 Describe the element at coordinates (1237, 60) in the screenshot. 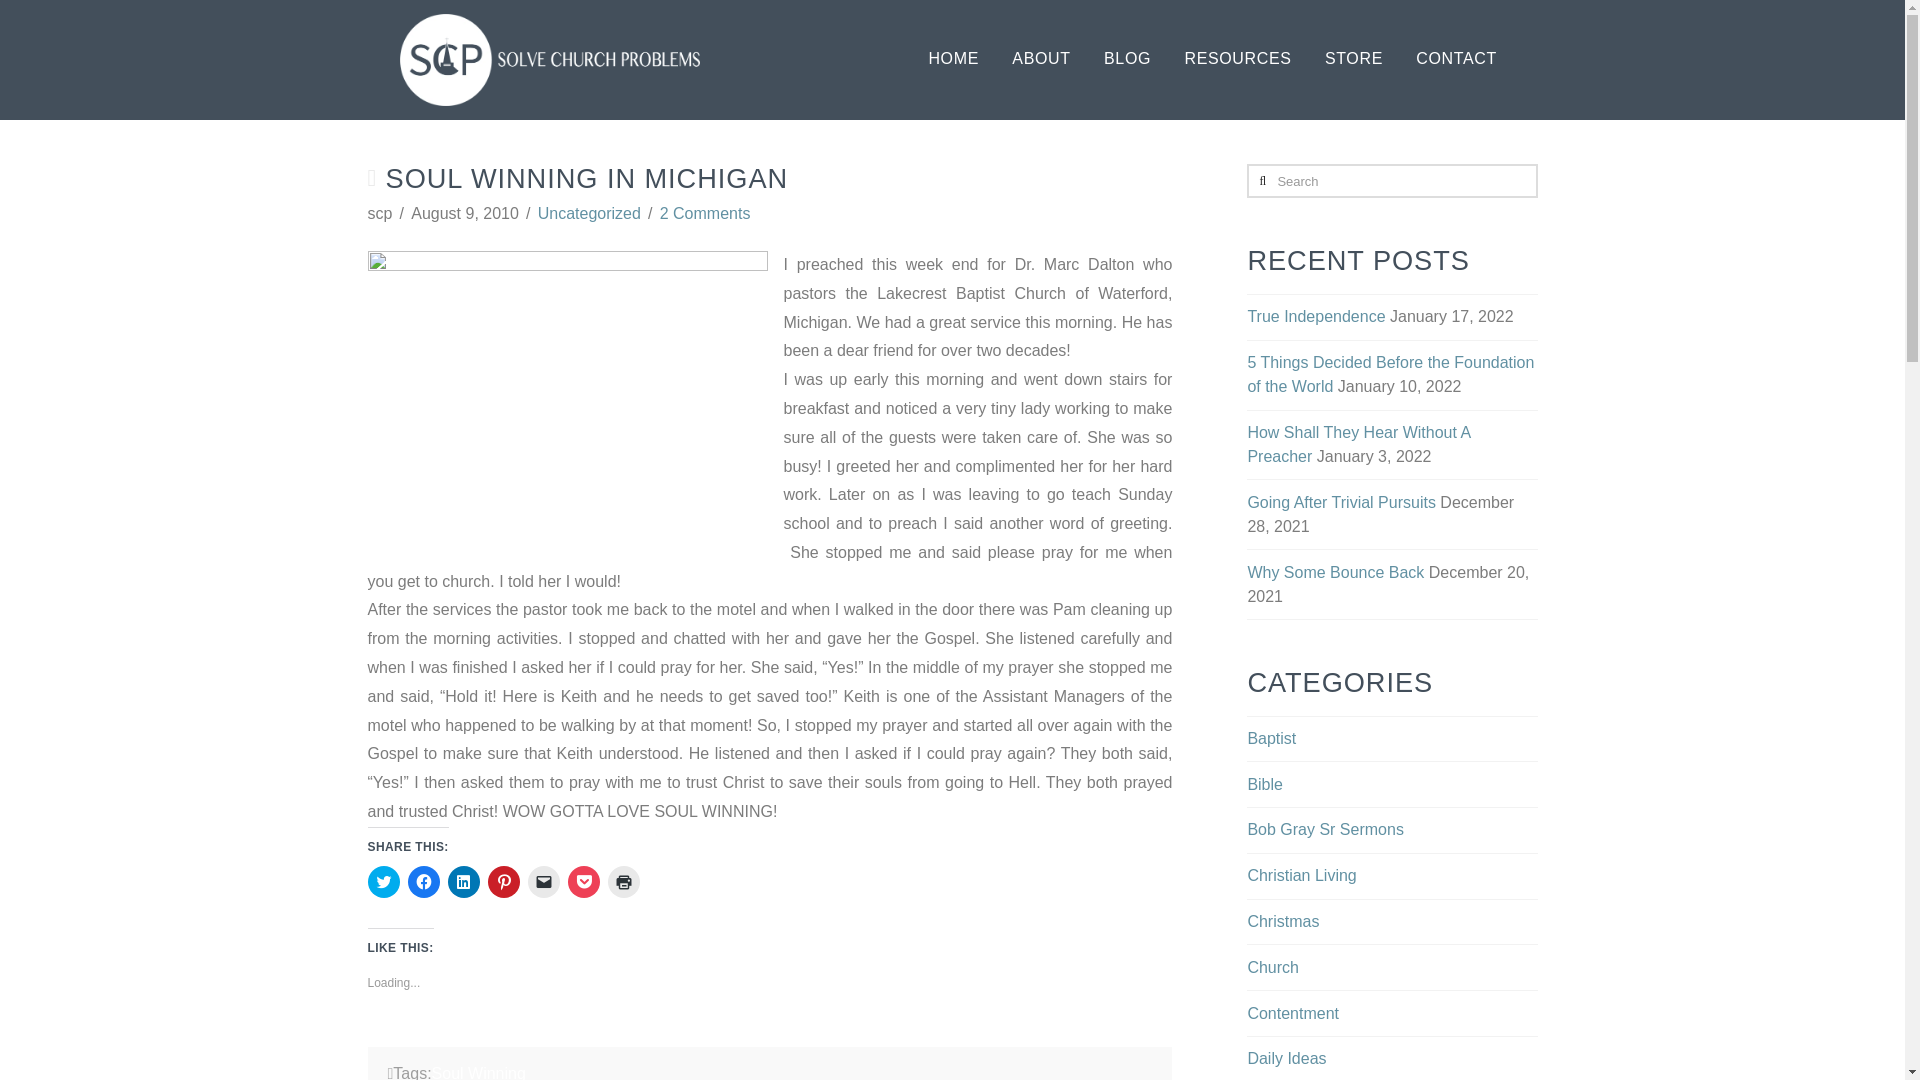

I see `RESOURCES` at that location.